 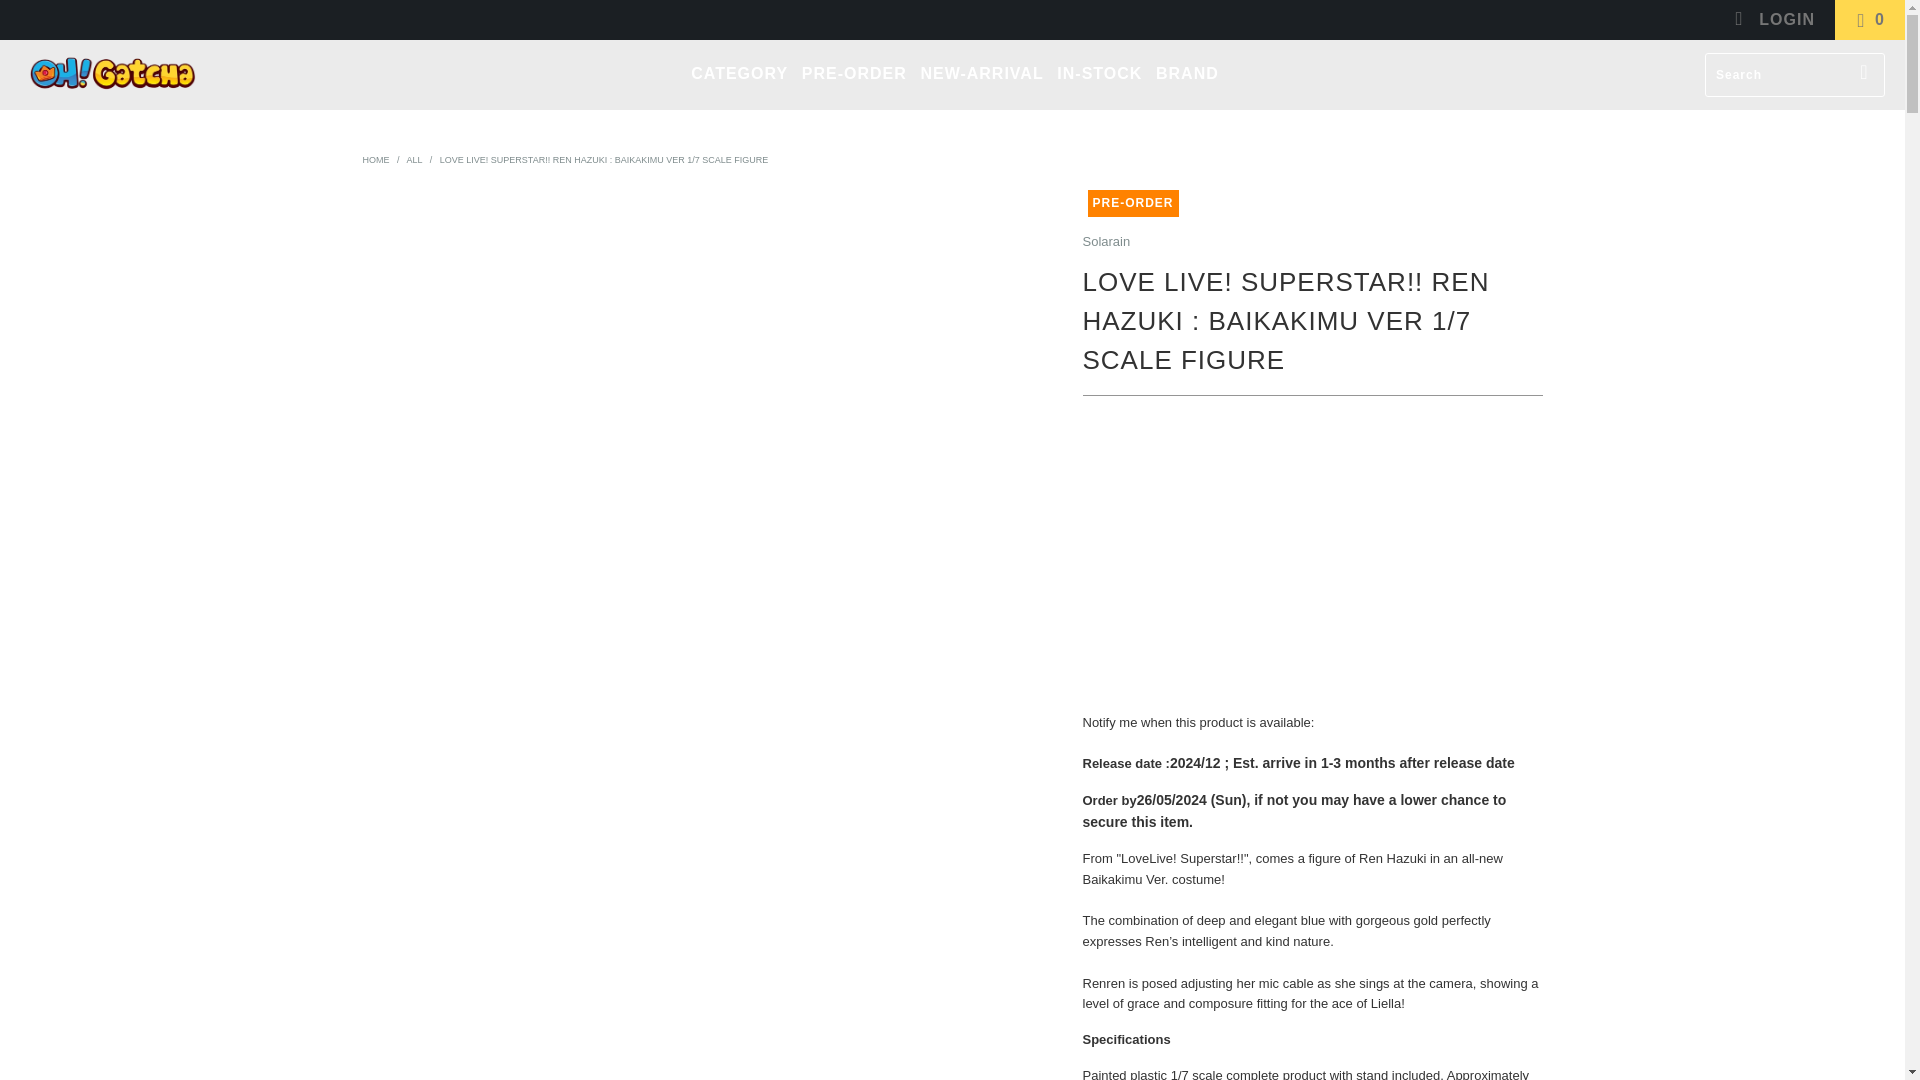 I want to click on PRE-ORDER, so click(x=854, y=74).